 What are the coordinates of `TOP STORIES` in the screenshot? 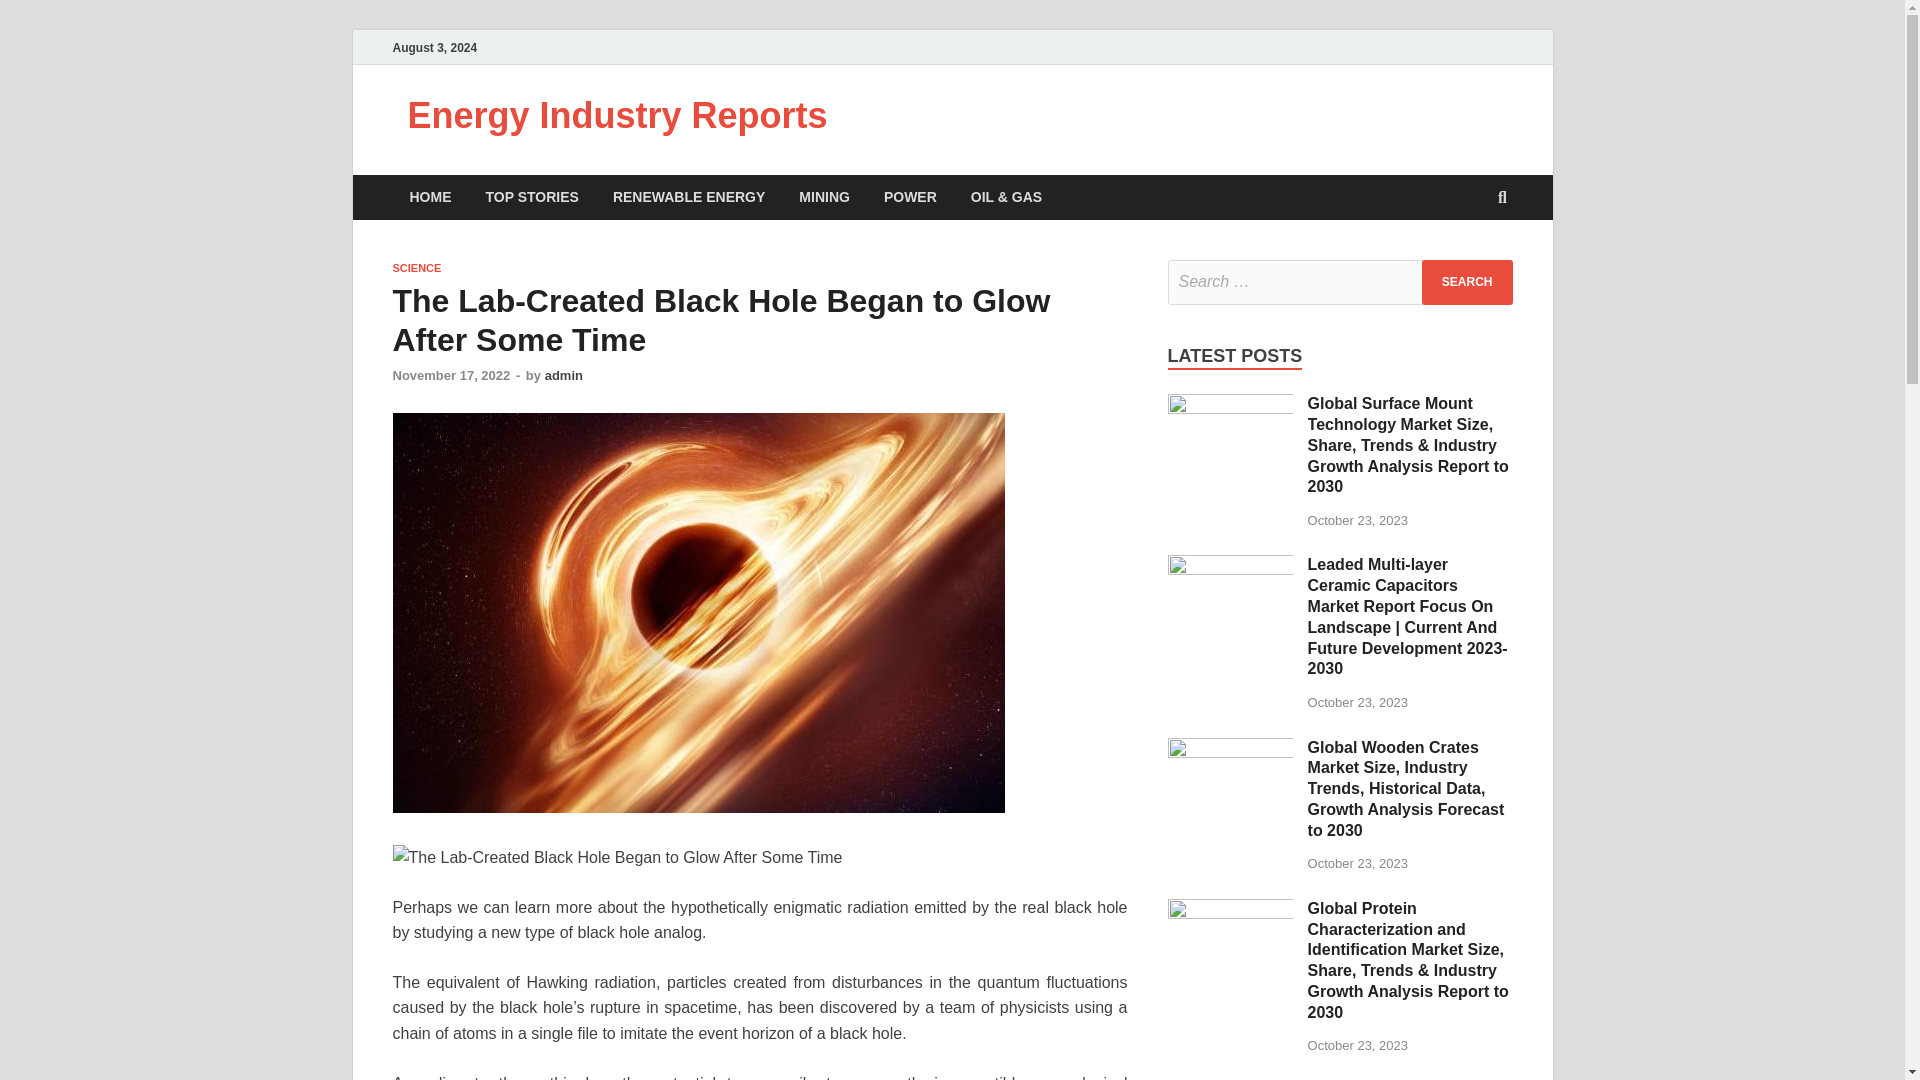 It's located at (532, 197).